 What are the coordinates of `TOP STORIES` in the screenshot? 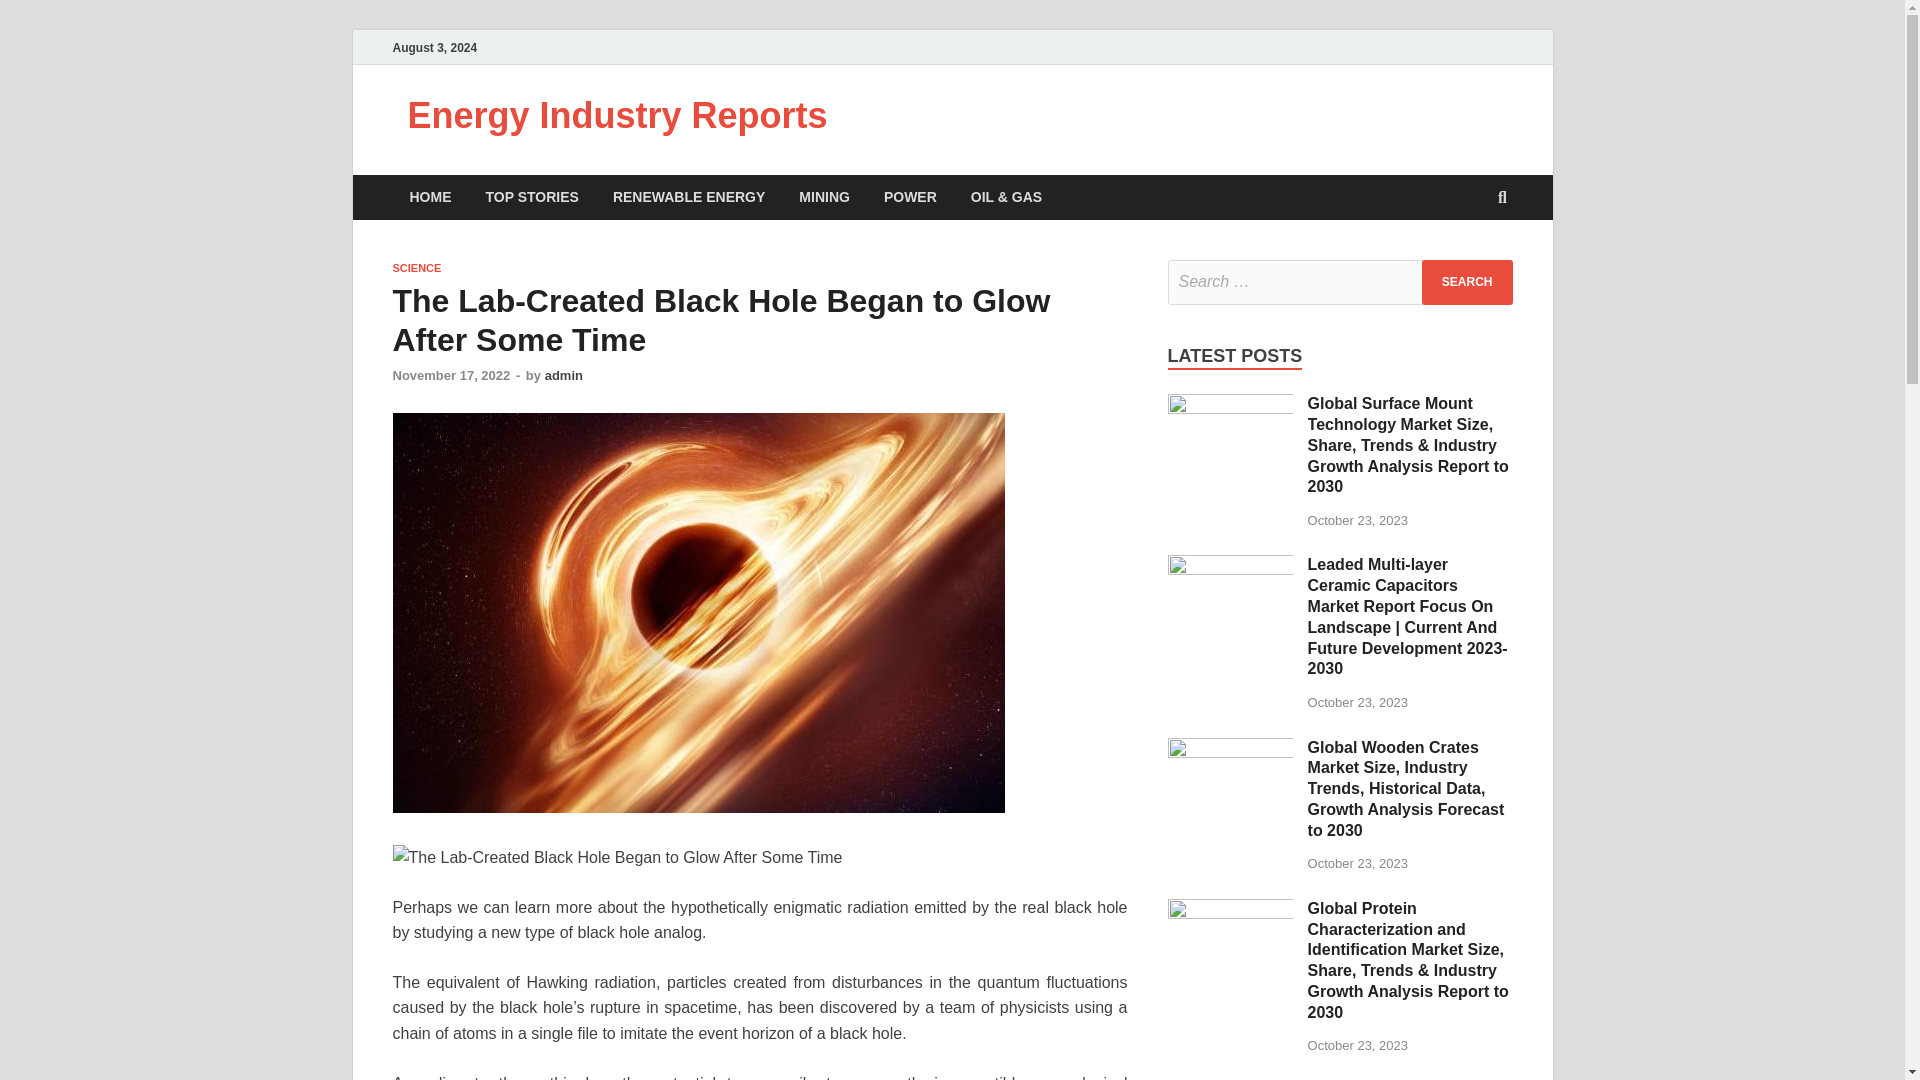 It's located at (532, 197).